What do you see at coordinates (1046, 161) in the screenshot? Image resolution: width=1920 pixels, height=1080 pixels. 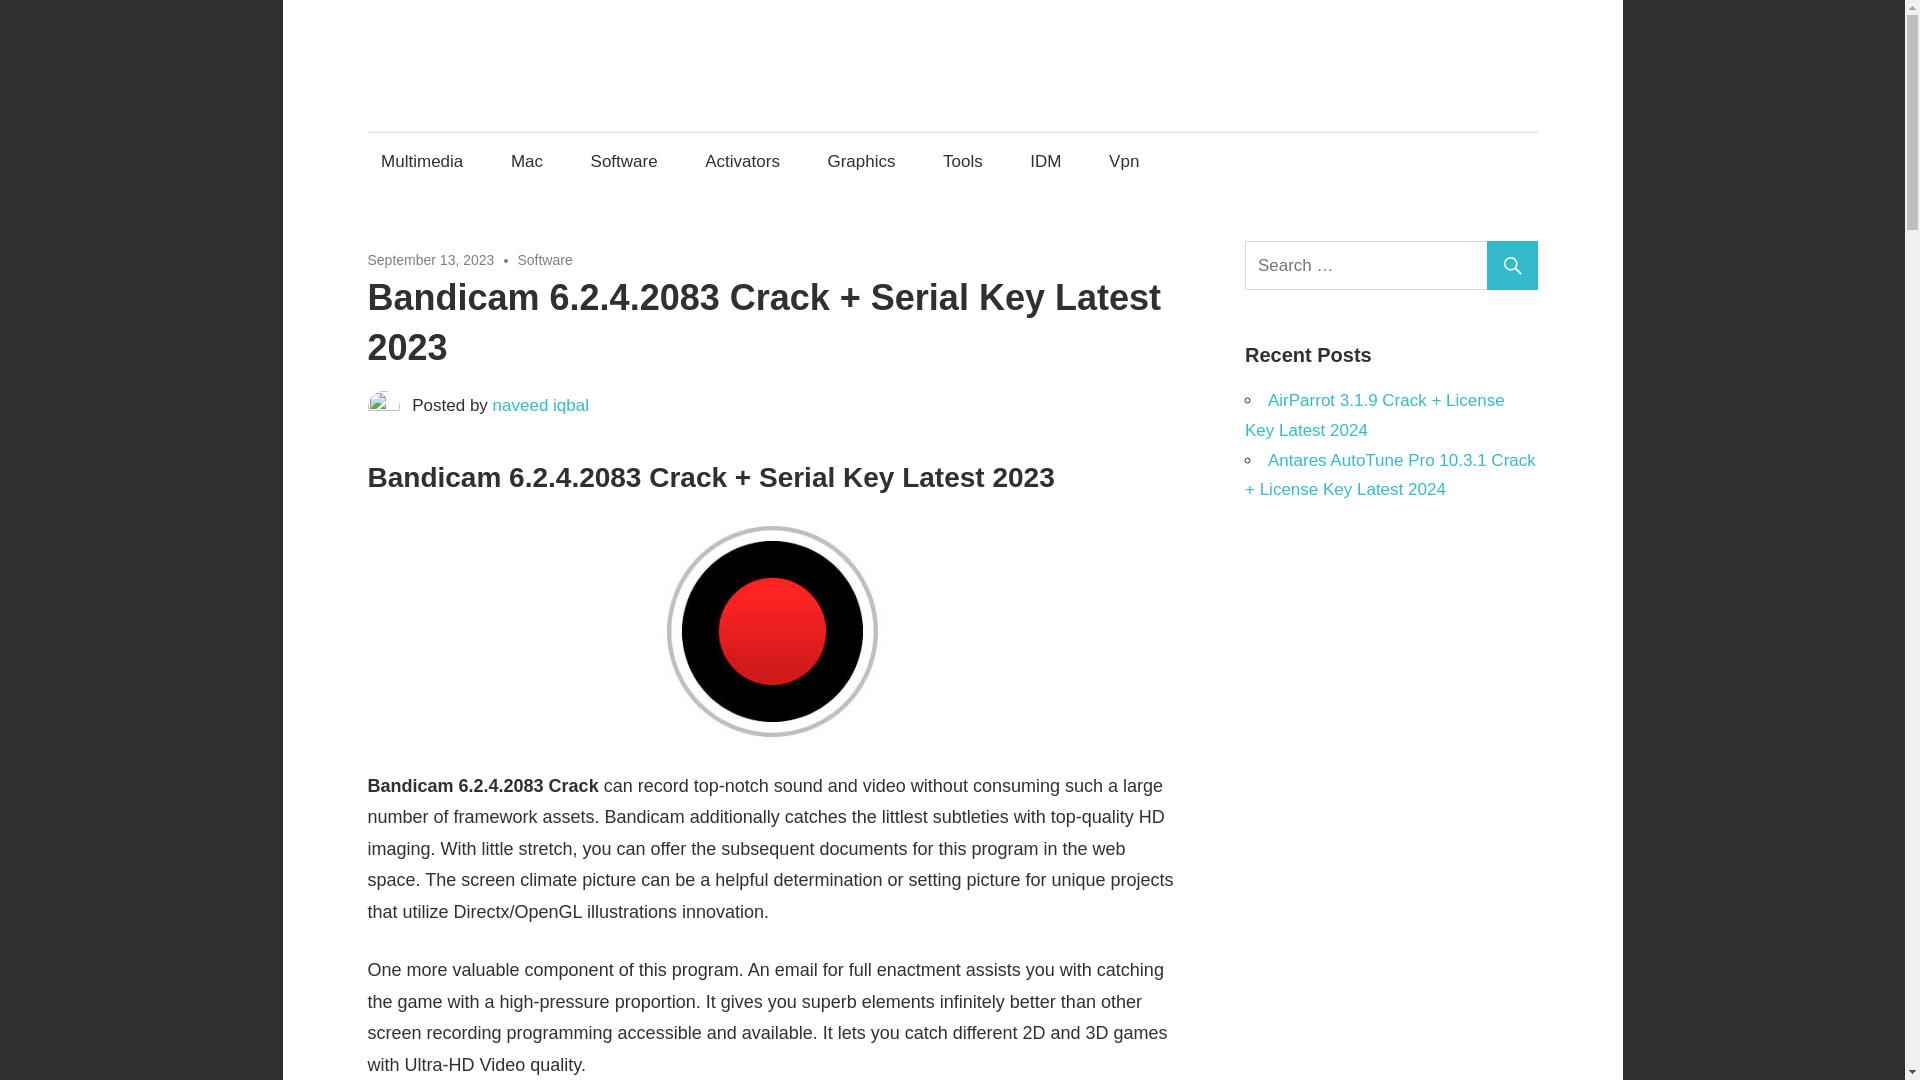 I see `IDM` at bounding box center [1046, 161].